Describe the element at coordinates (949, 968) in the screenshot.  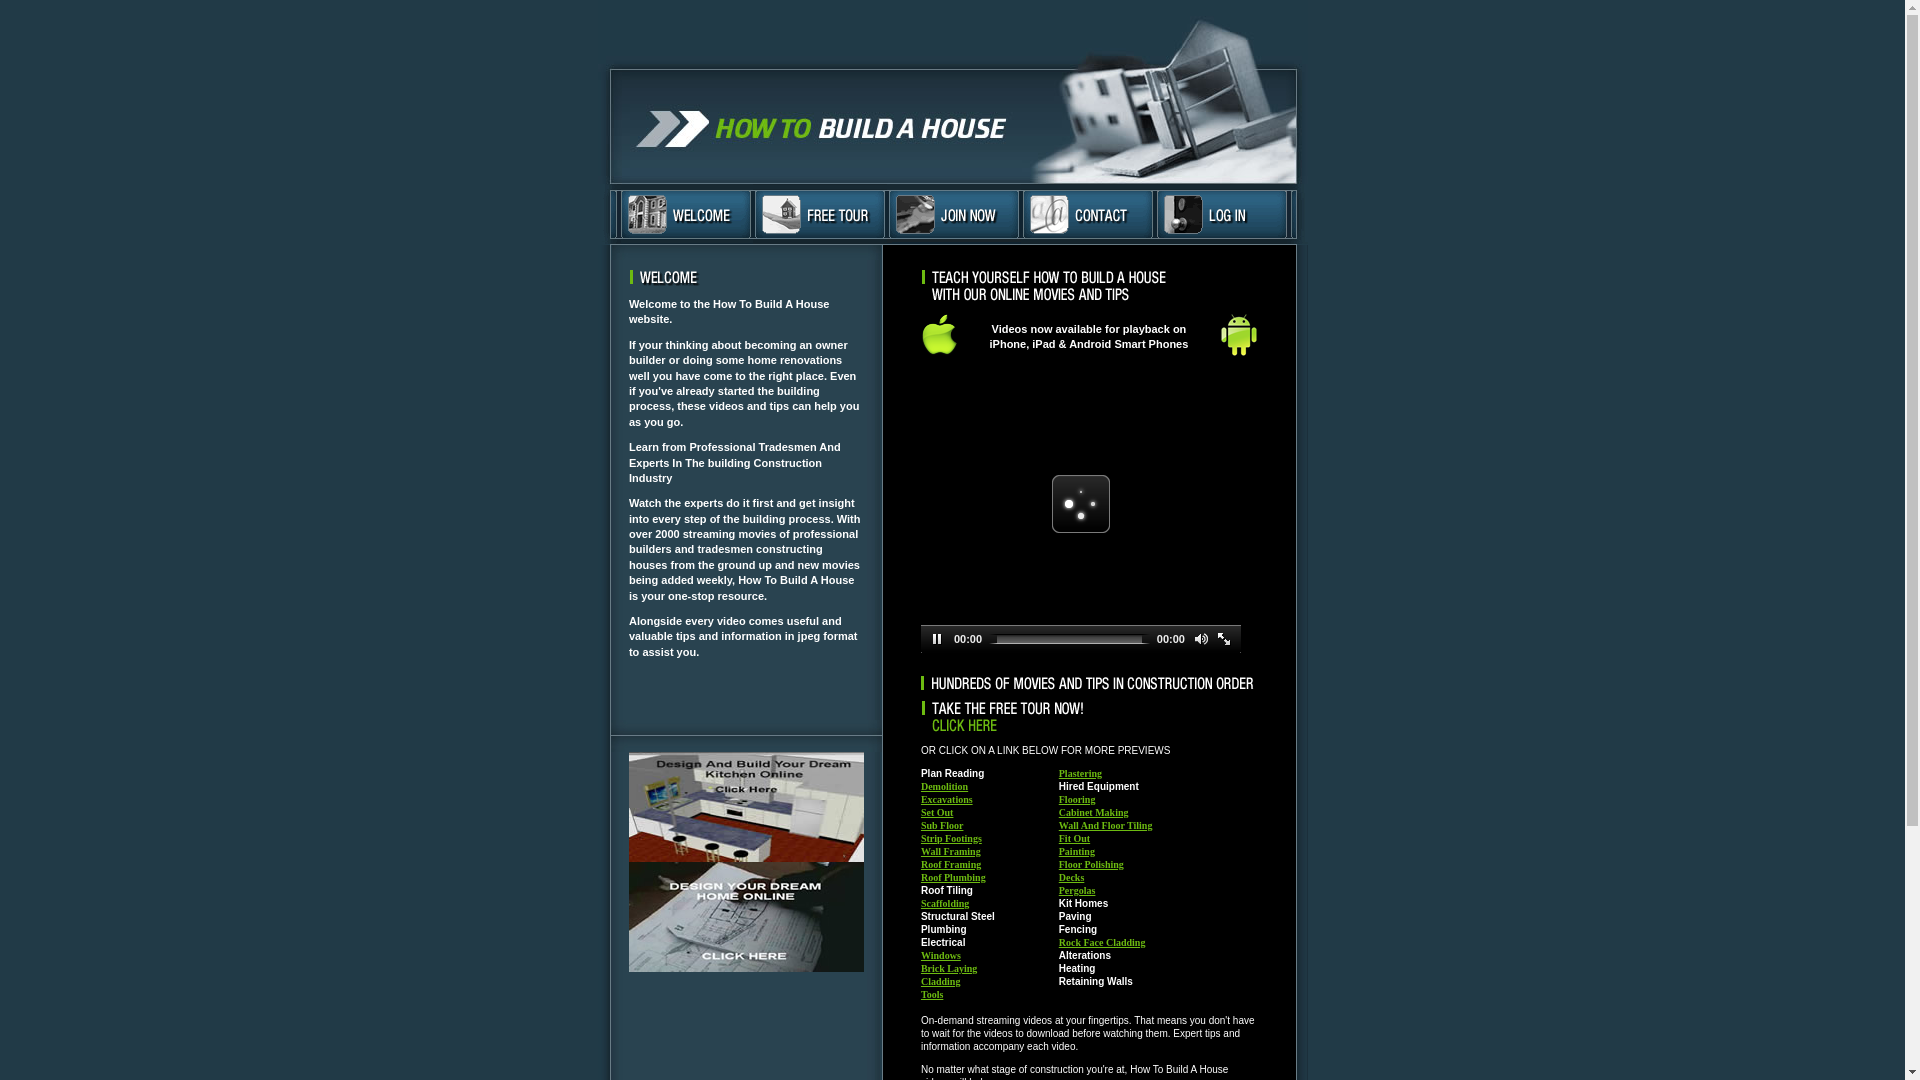
I see `Brick Laying` at that location.